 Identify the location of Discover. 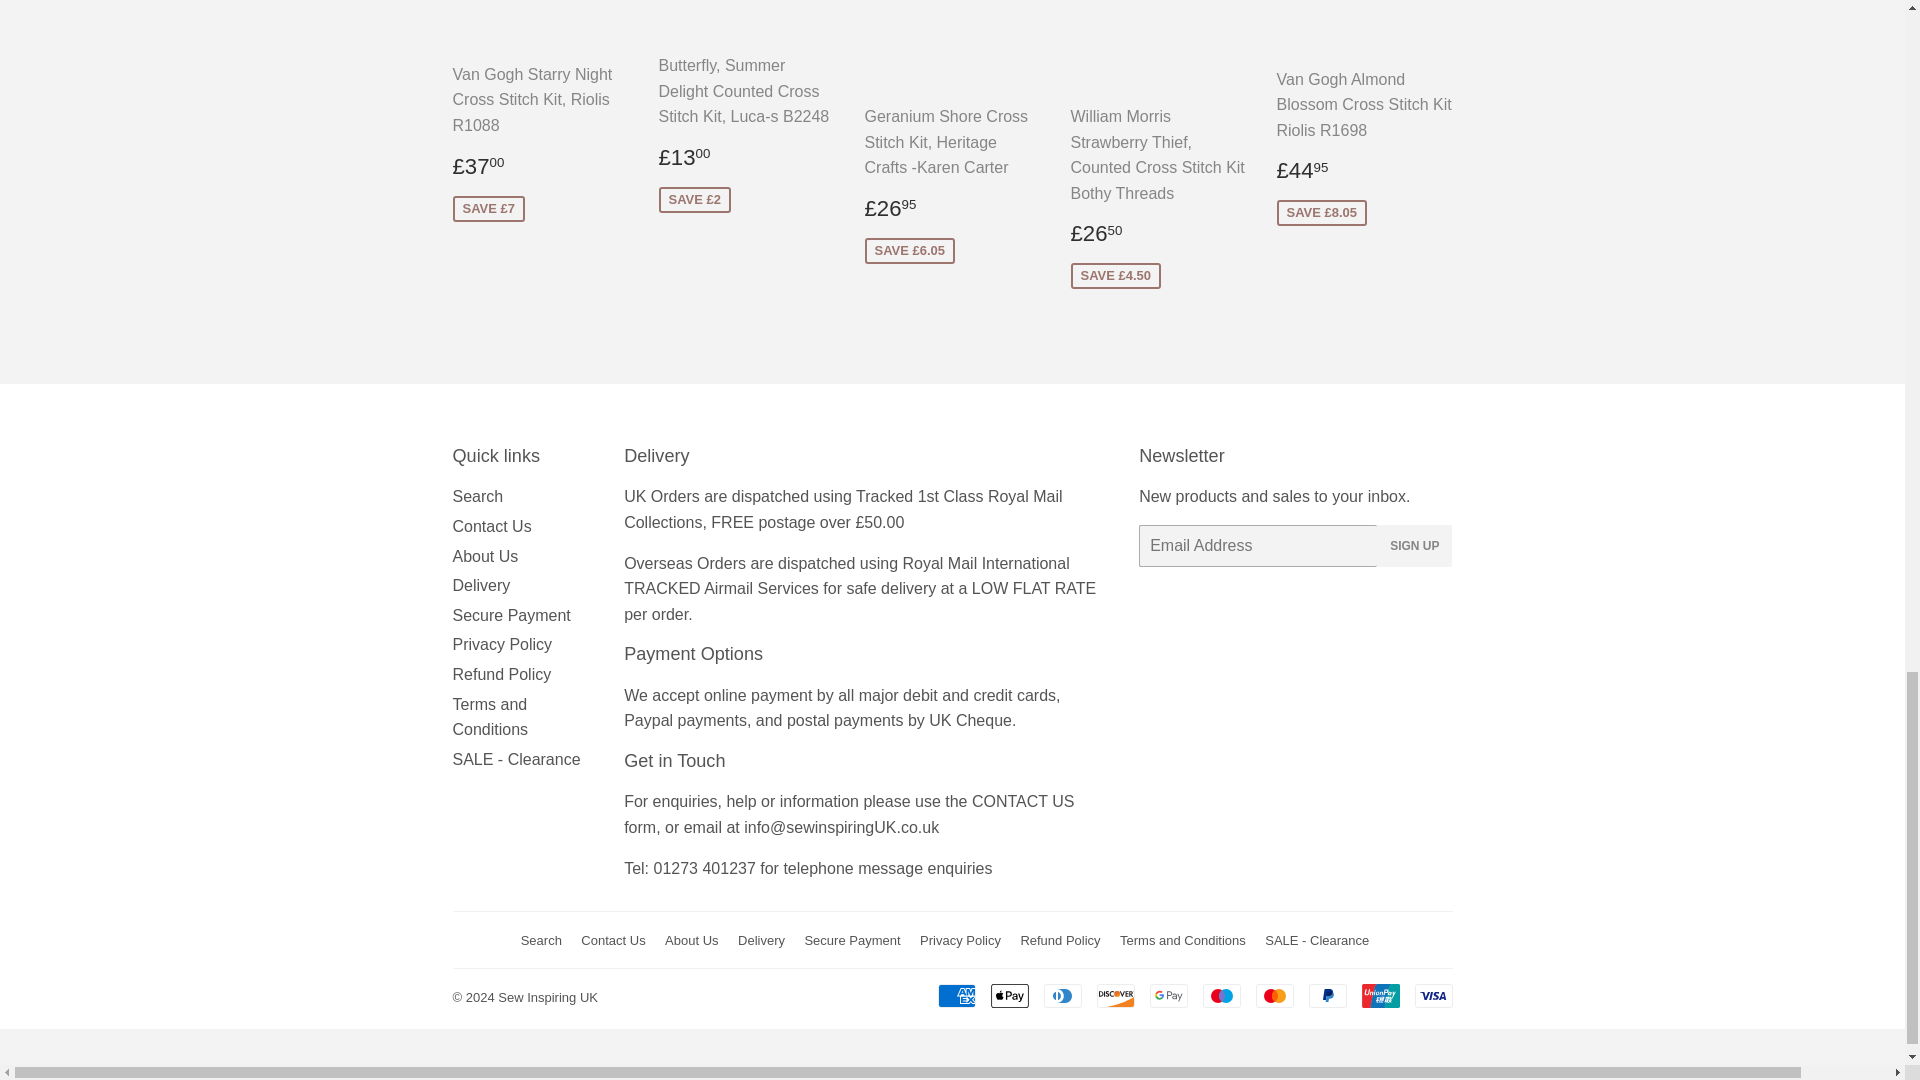
(1115, 995).